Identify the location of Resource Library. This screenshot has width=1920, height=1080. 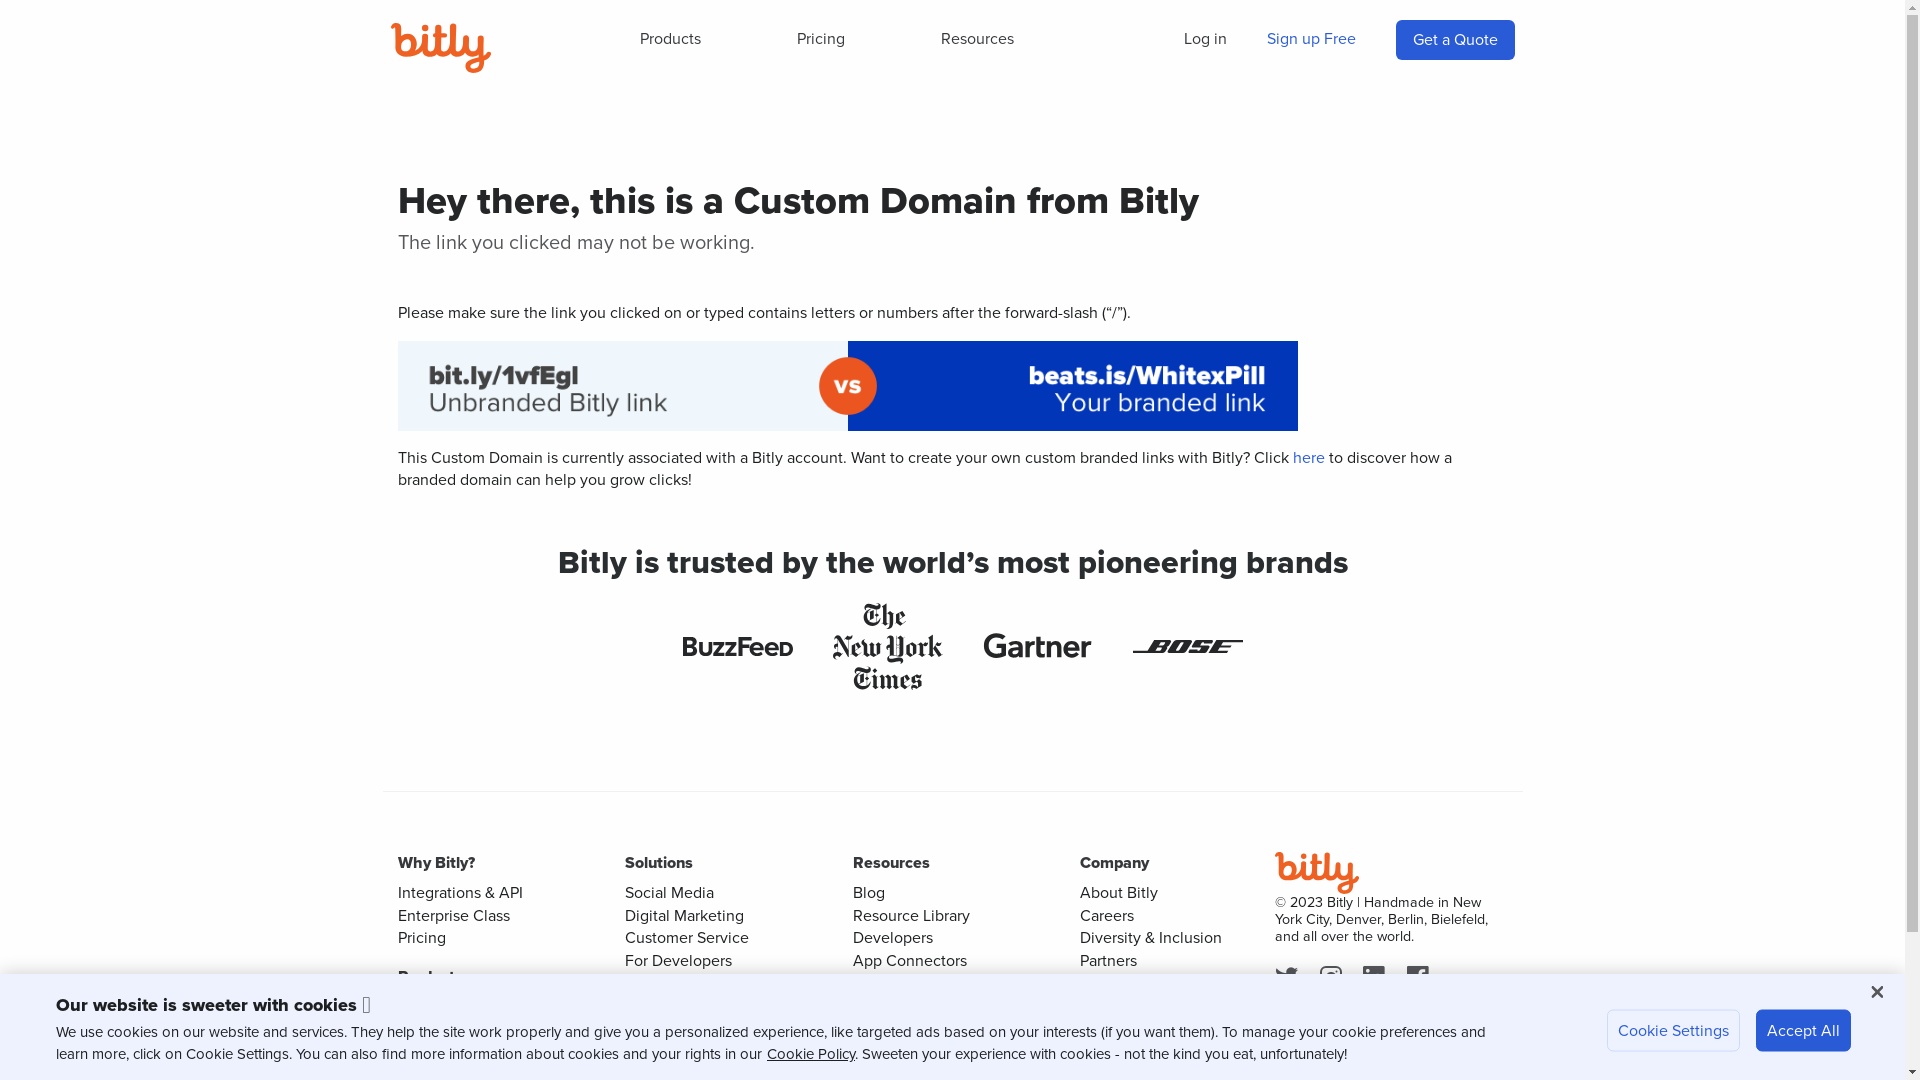
(910, 916).